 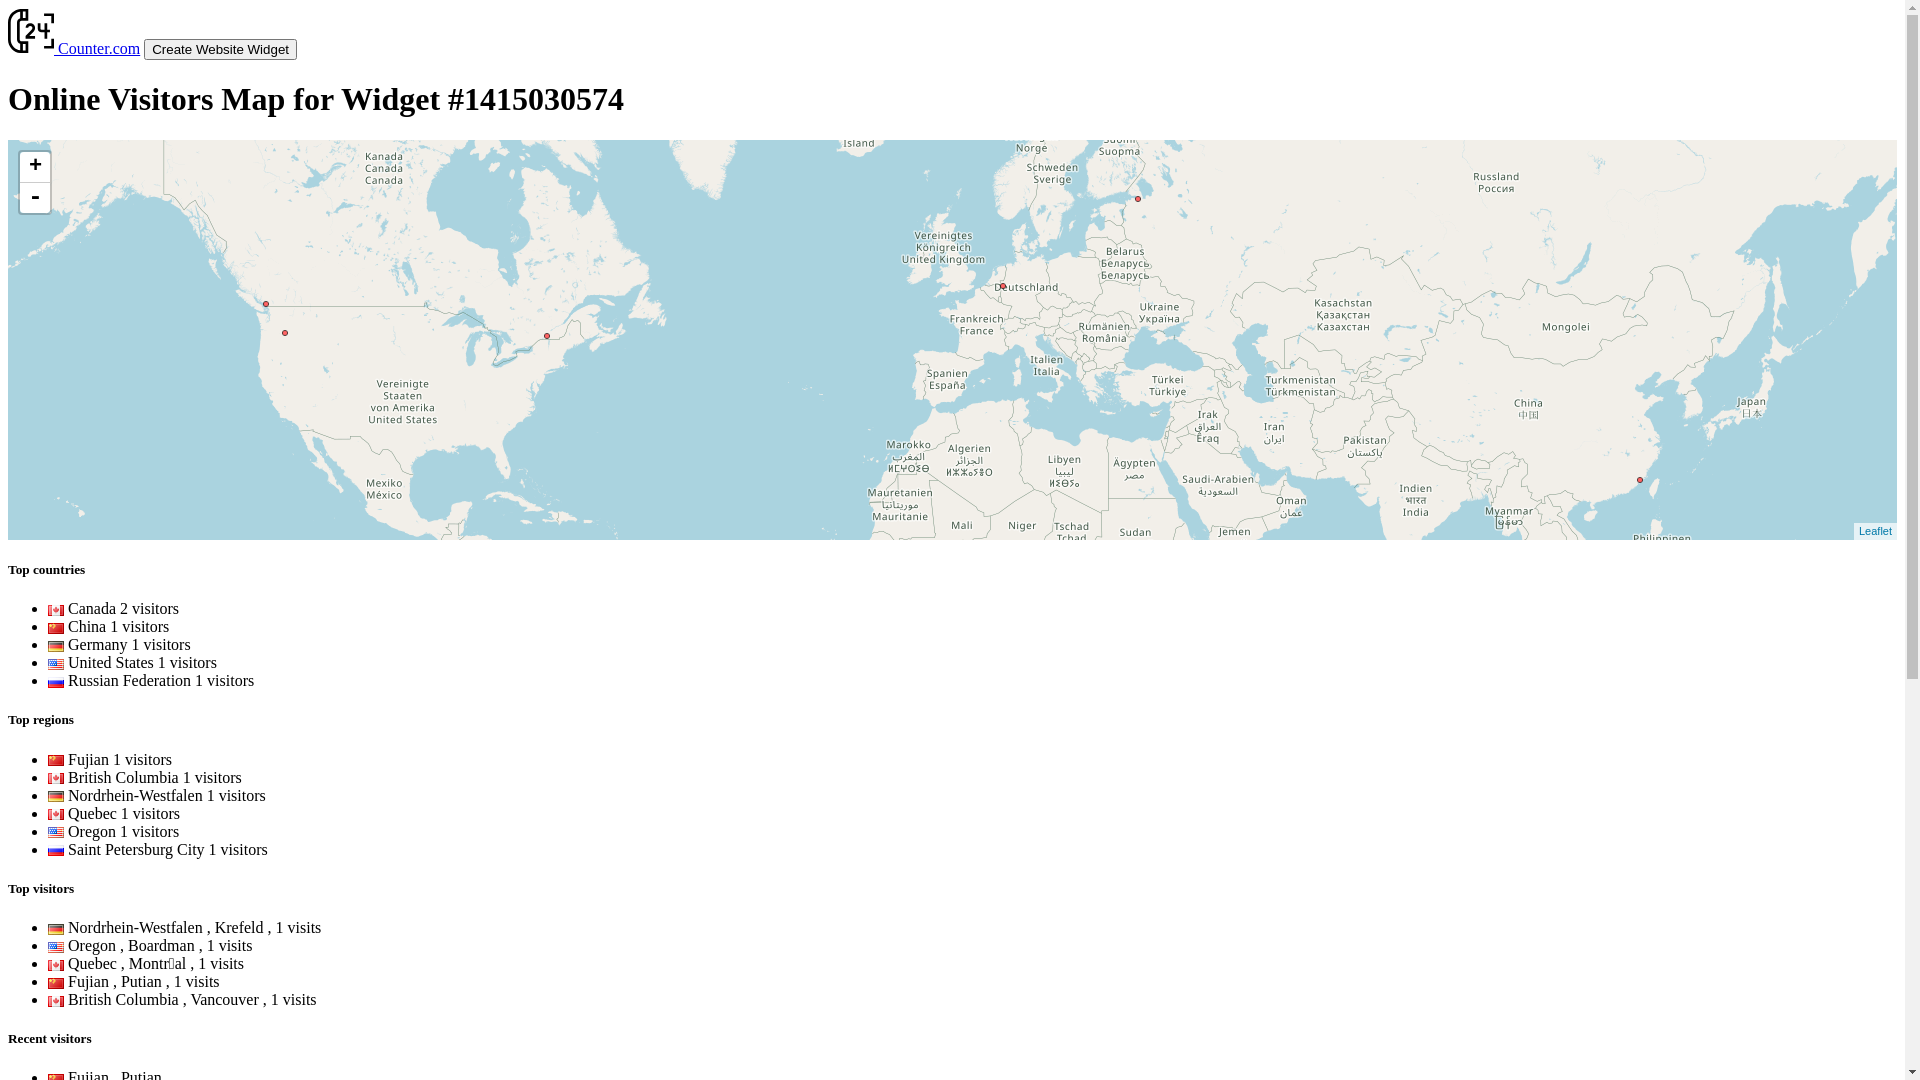 I want to click on China, so click(x=56, y=628).